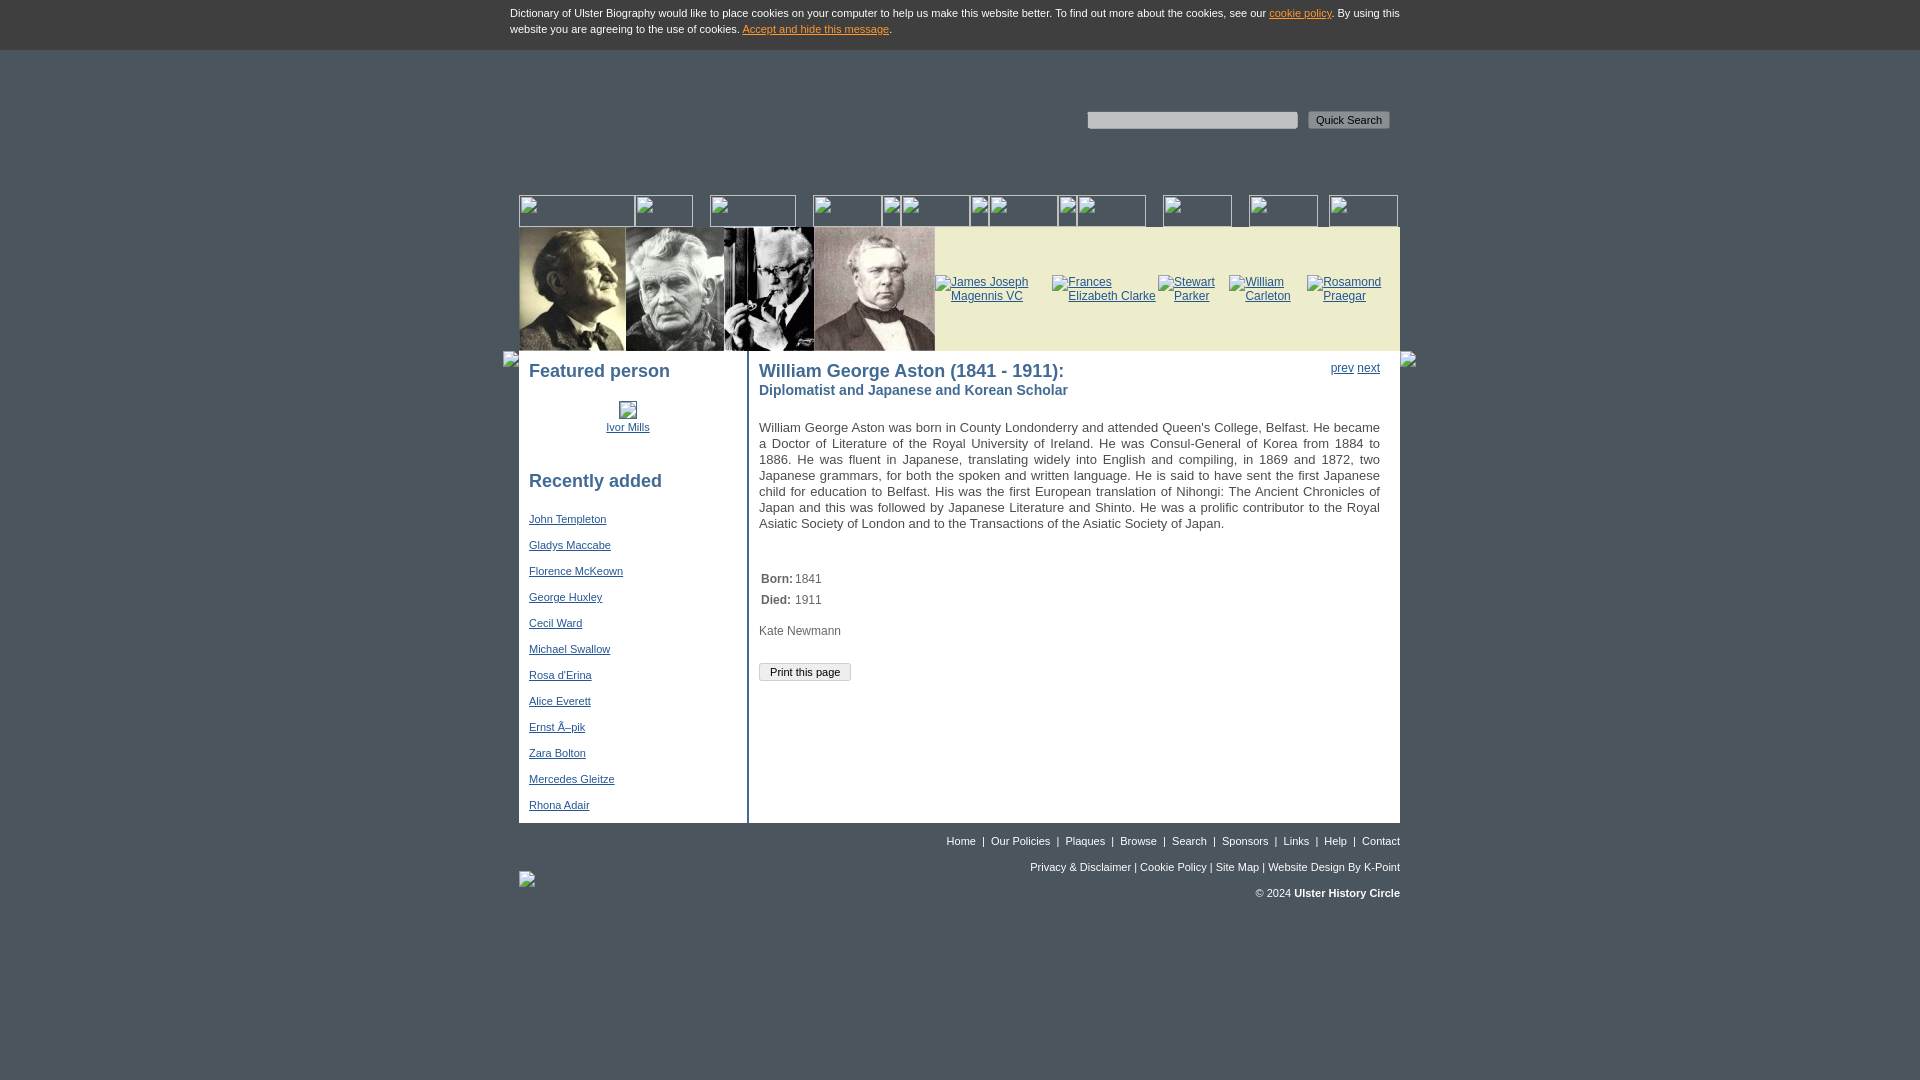 This screenshot has height=1080, width=1920. What do you see at coordinates (560, 674) in the screenshot?
I see `Rosa d'Erina` at bounding box center [560, 674].